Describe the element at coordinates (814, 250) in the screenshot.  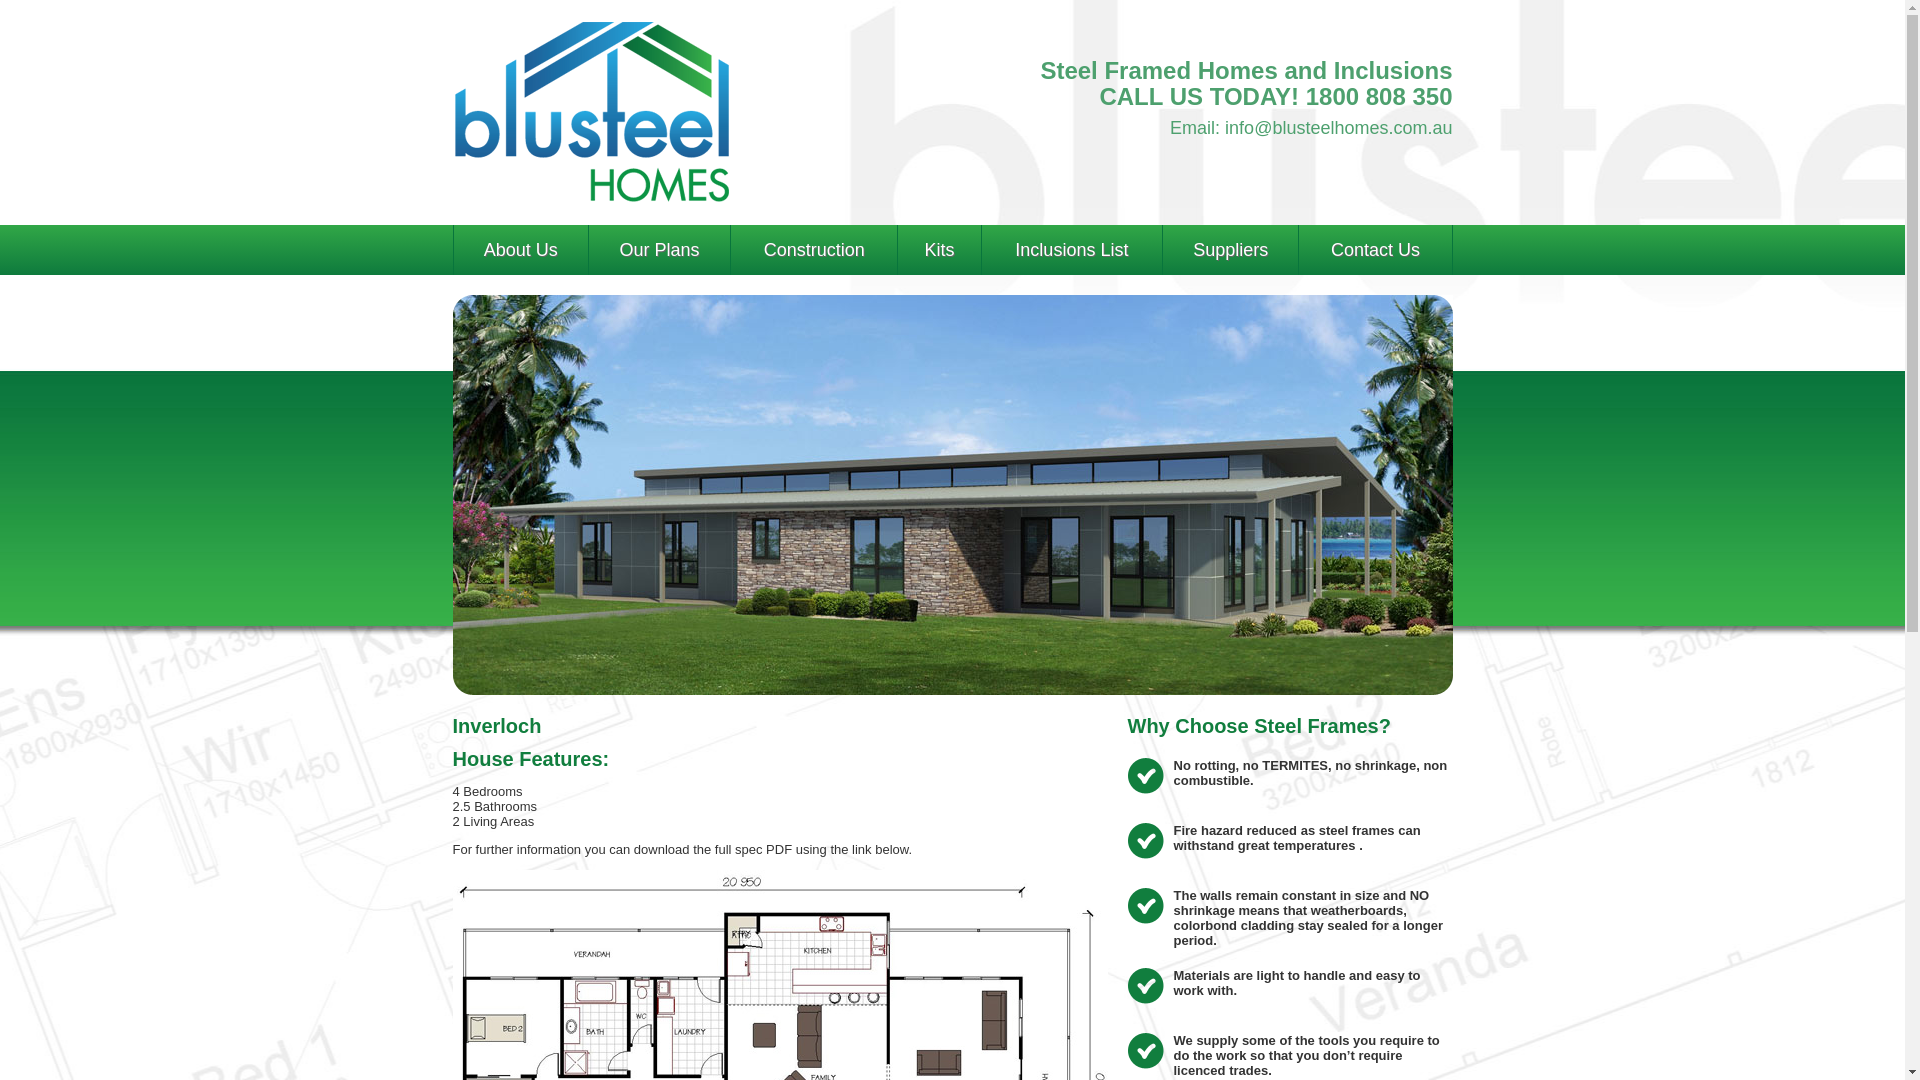
I see `Construction` at that location.